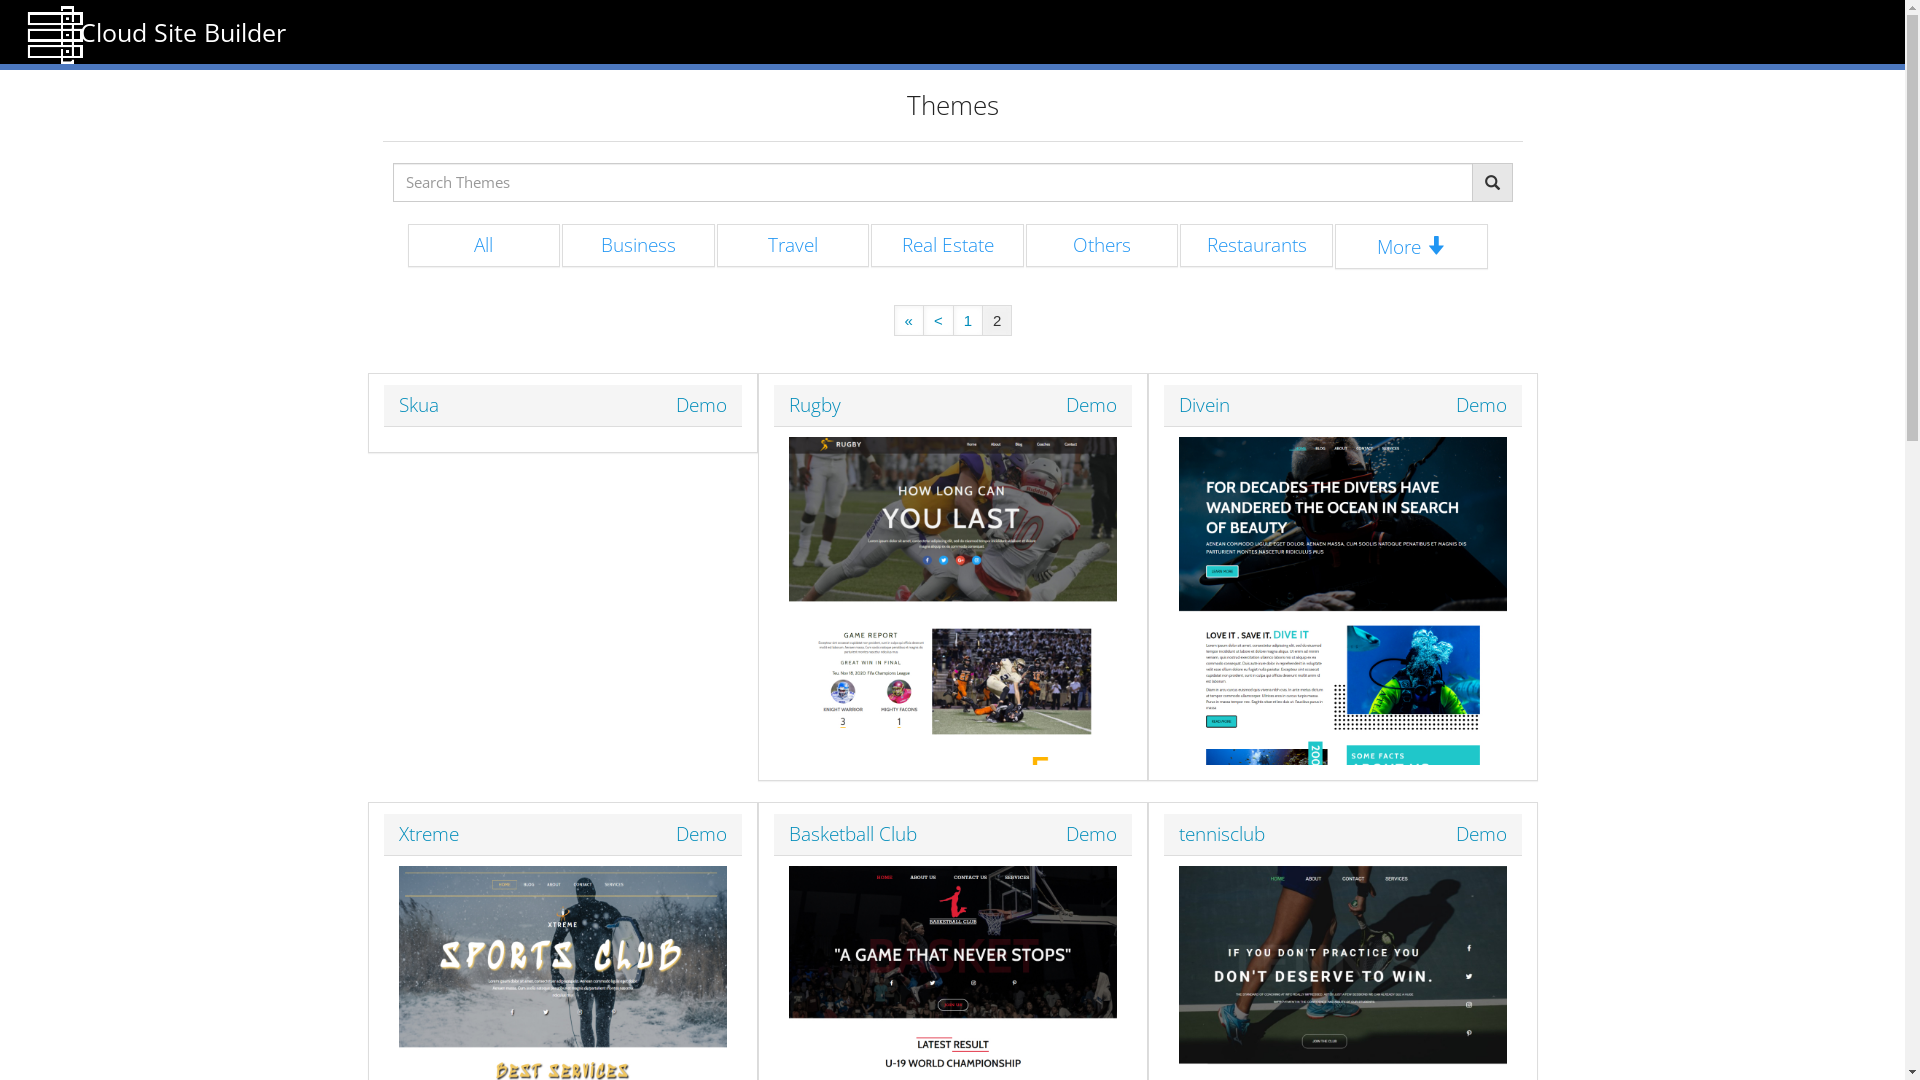 This screenshot has width=1920, height=1080. Describe the element at coordinates (1482, 834) in the screenshot. I see `Demo` at that location.